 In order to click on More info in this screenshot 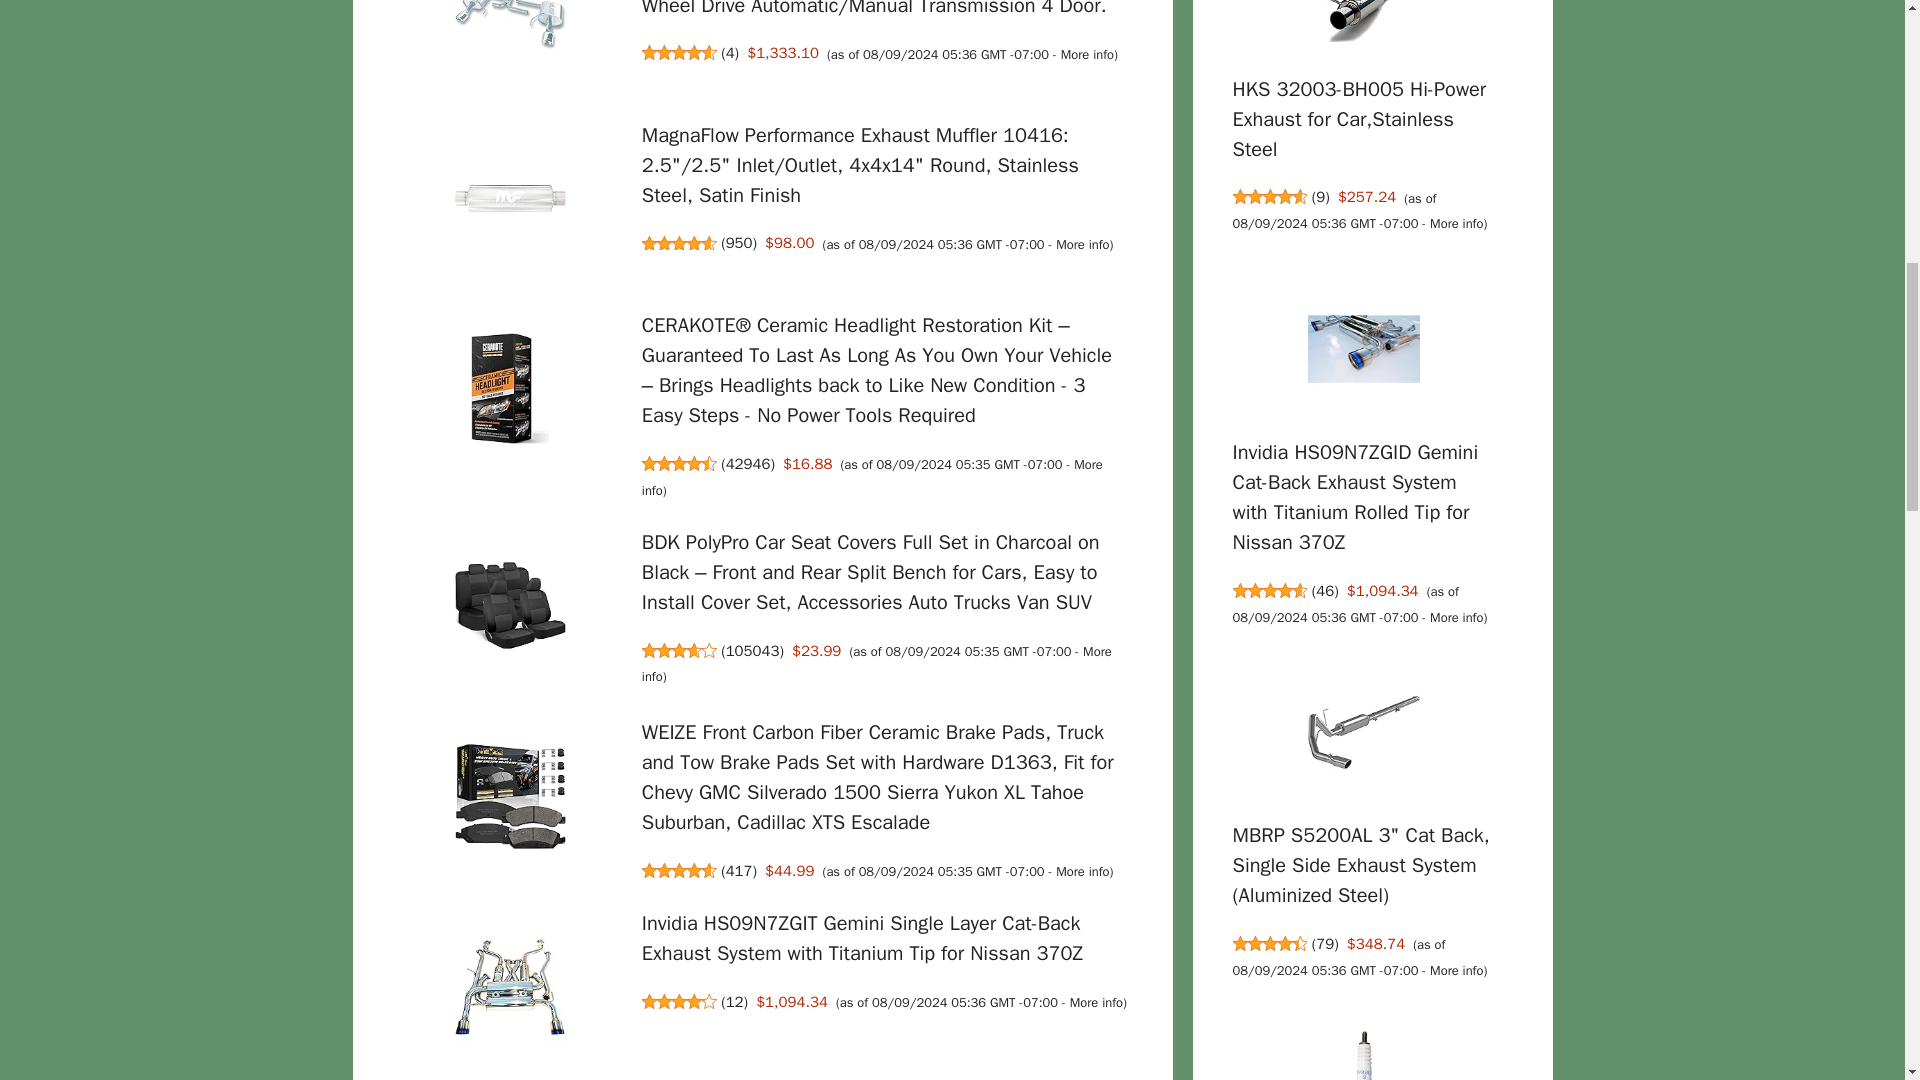, I will do `click(1082, 872)`.